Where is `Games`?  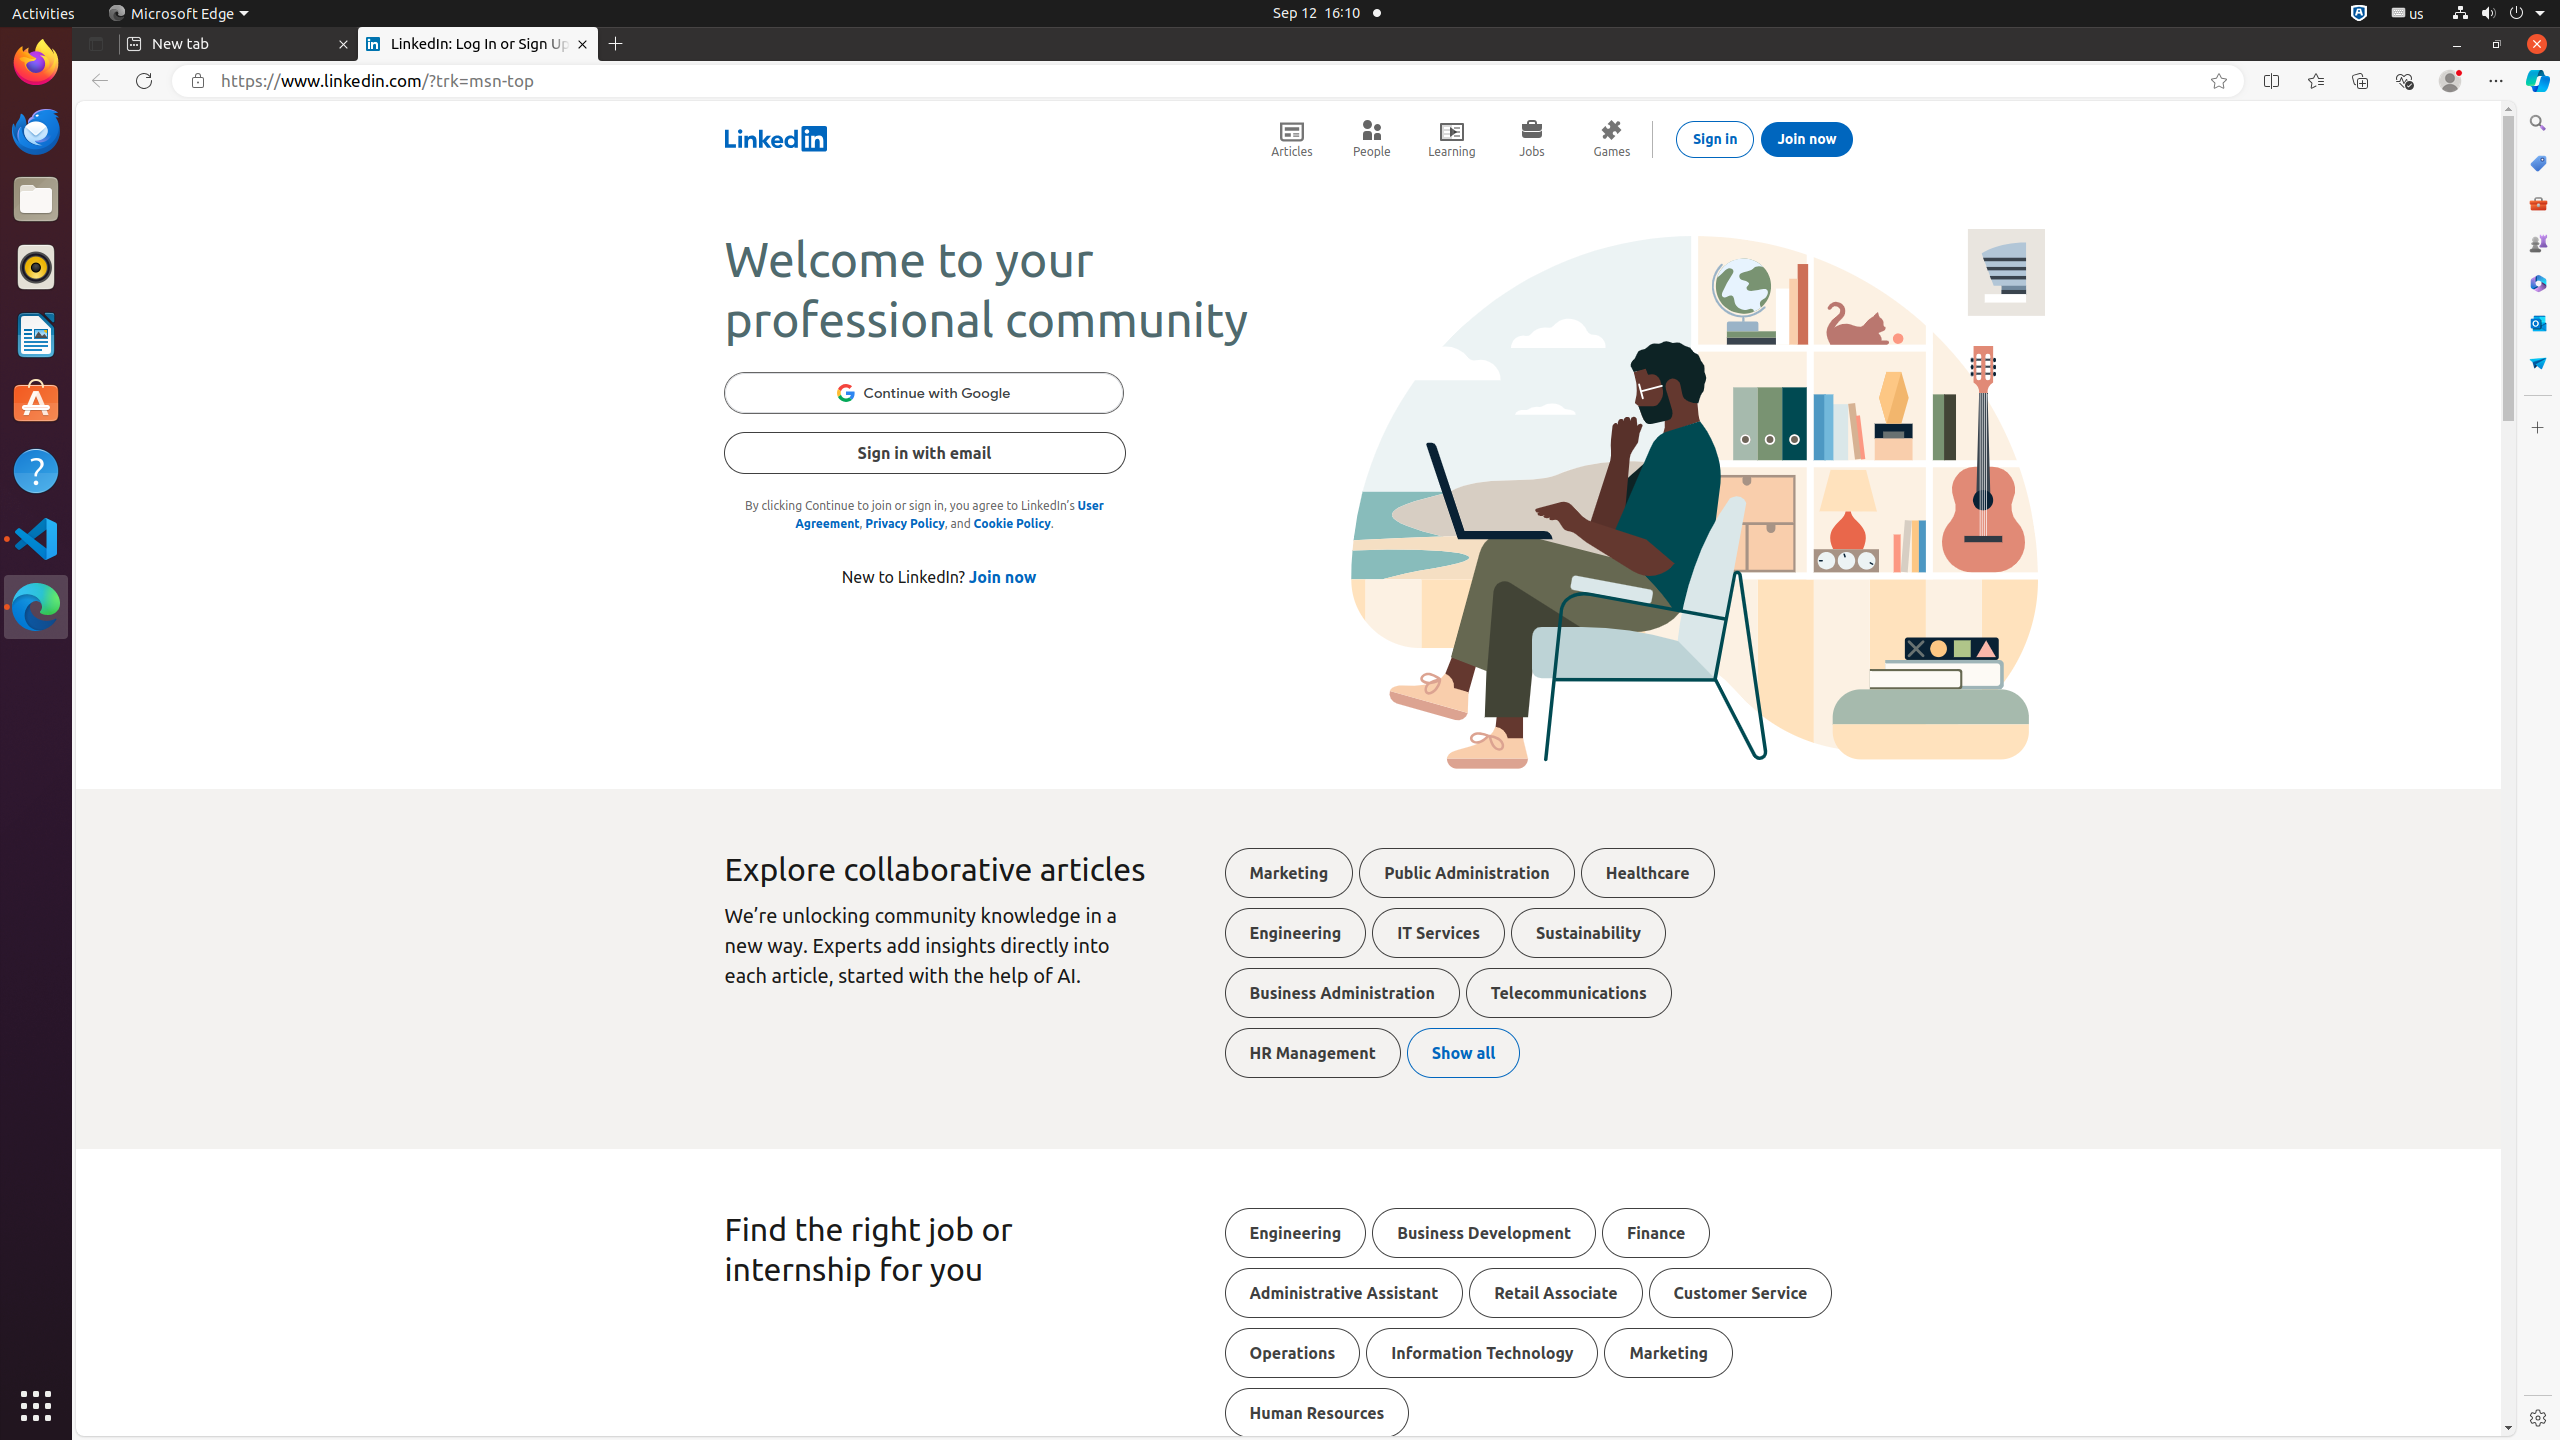
Games is located at coordinates (2538, 243).